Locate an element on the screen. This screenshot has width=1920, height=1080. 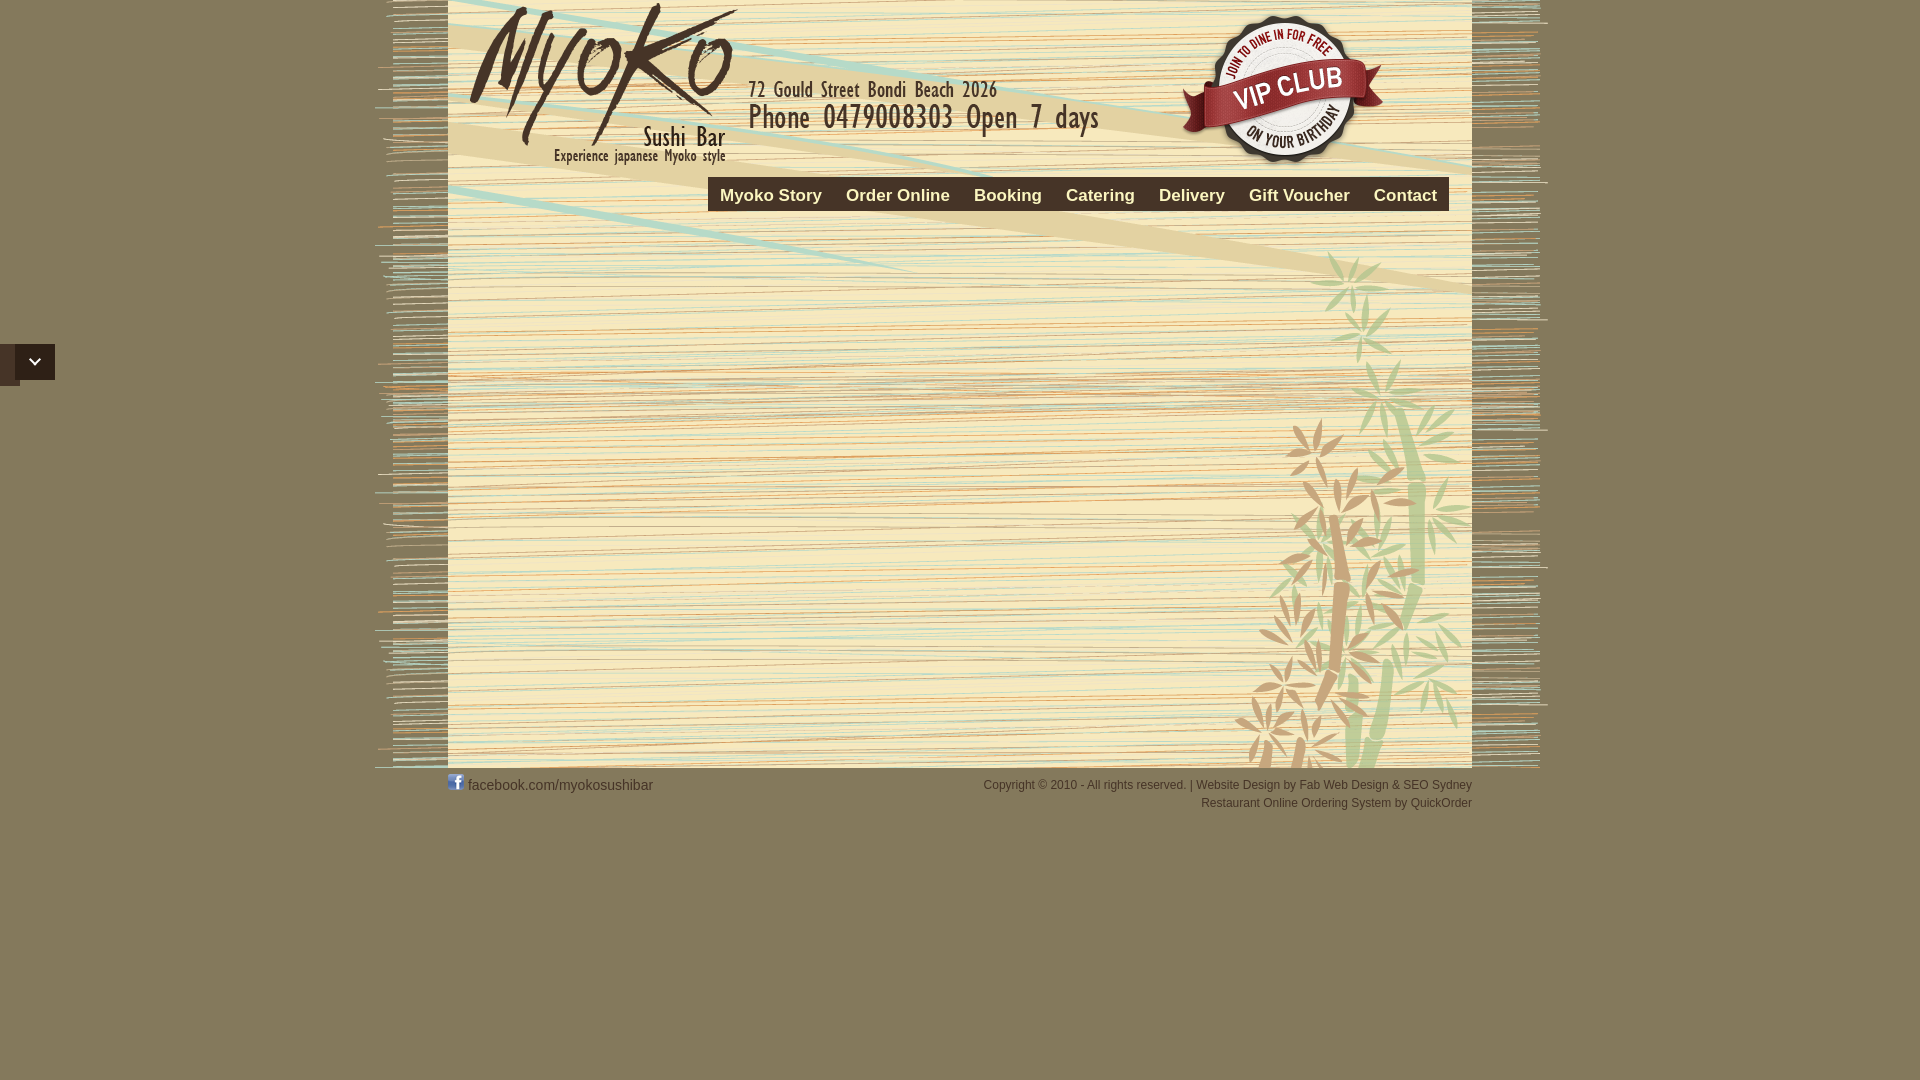
facebook.com/myokosushibar is located at coordinates (550, 784).